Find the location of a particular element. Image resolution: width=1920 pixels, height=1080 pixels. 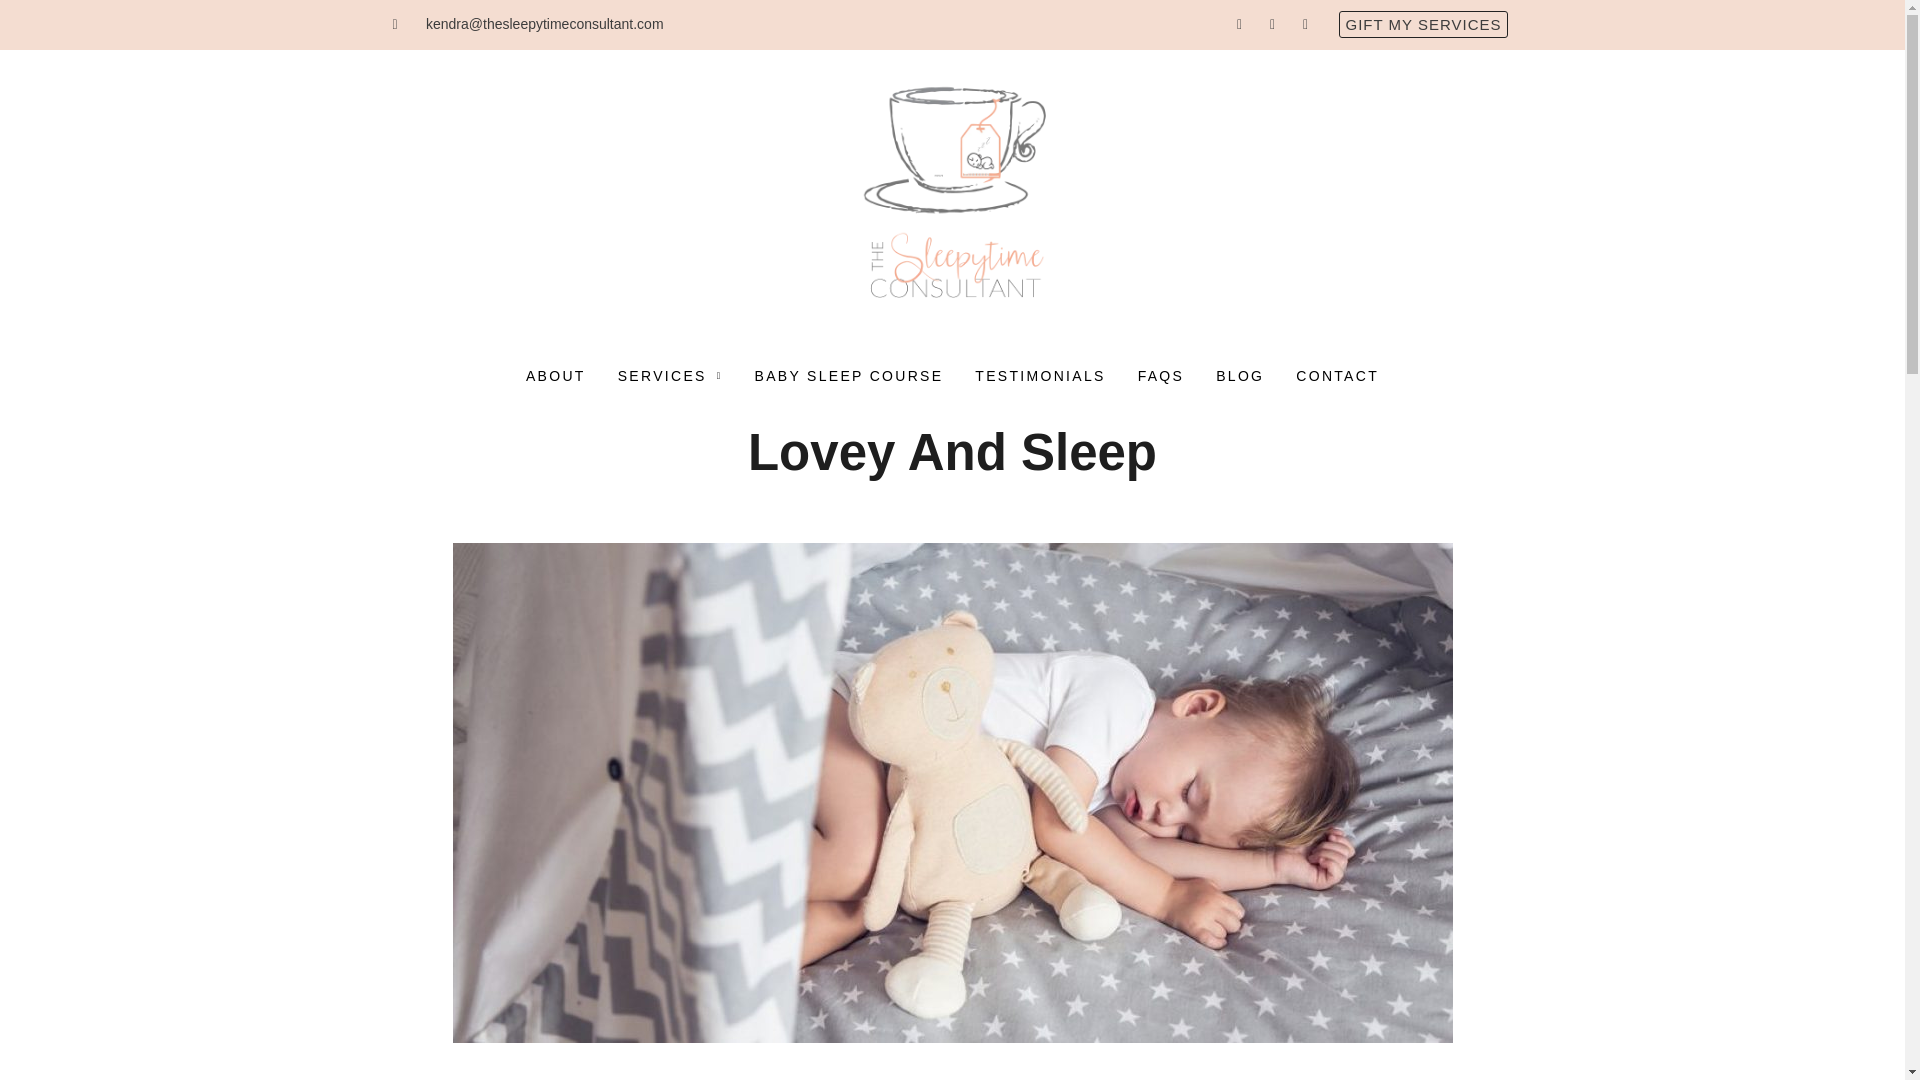

Instagram is located at coordinates (1304, 24).